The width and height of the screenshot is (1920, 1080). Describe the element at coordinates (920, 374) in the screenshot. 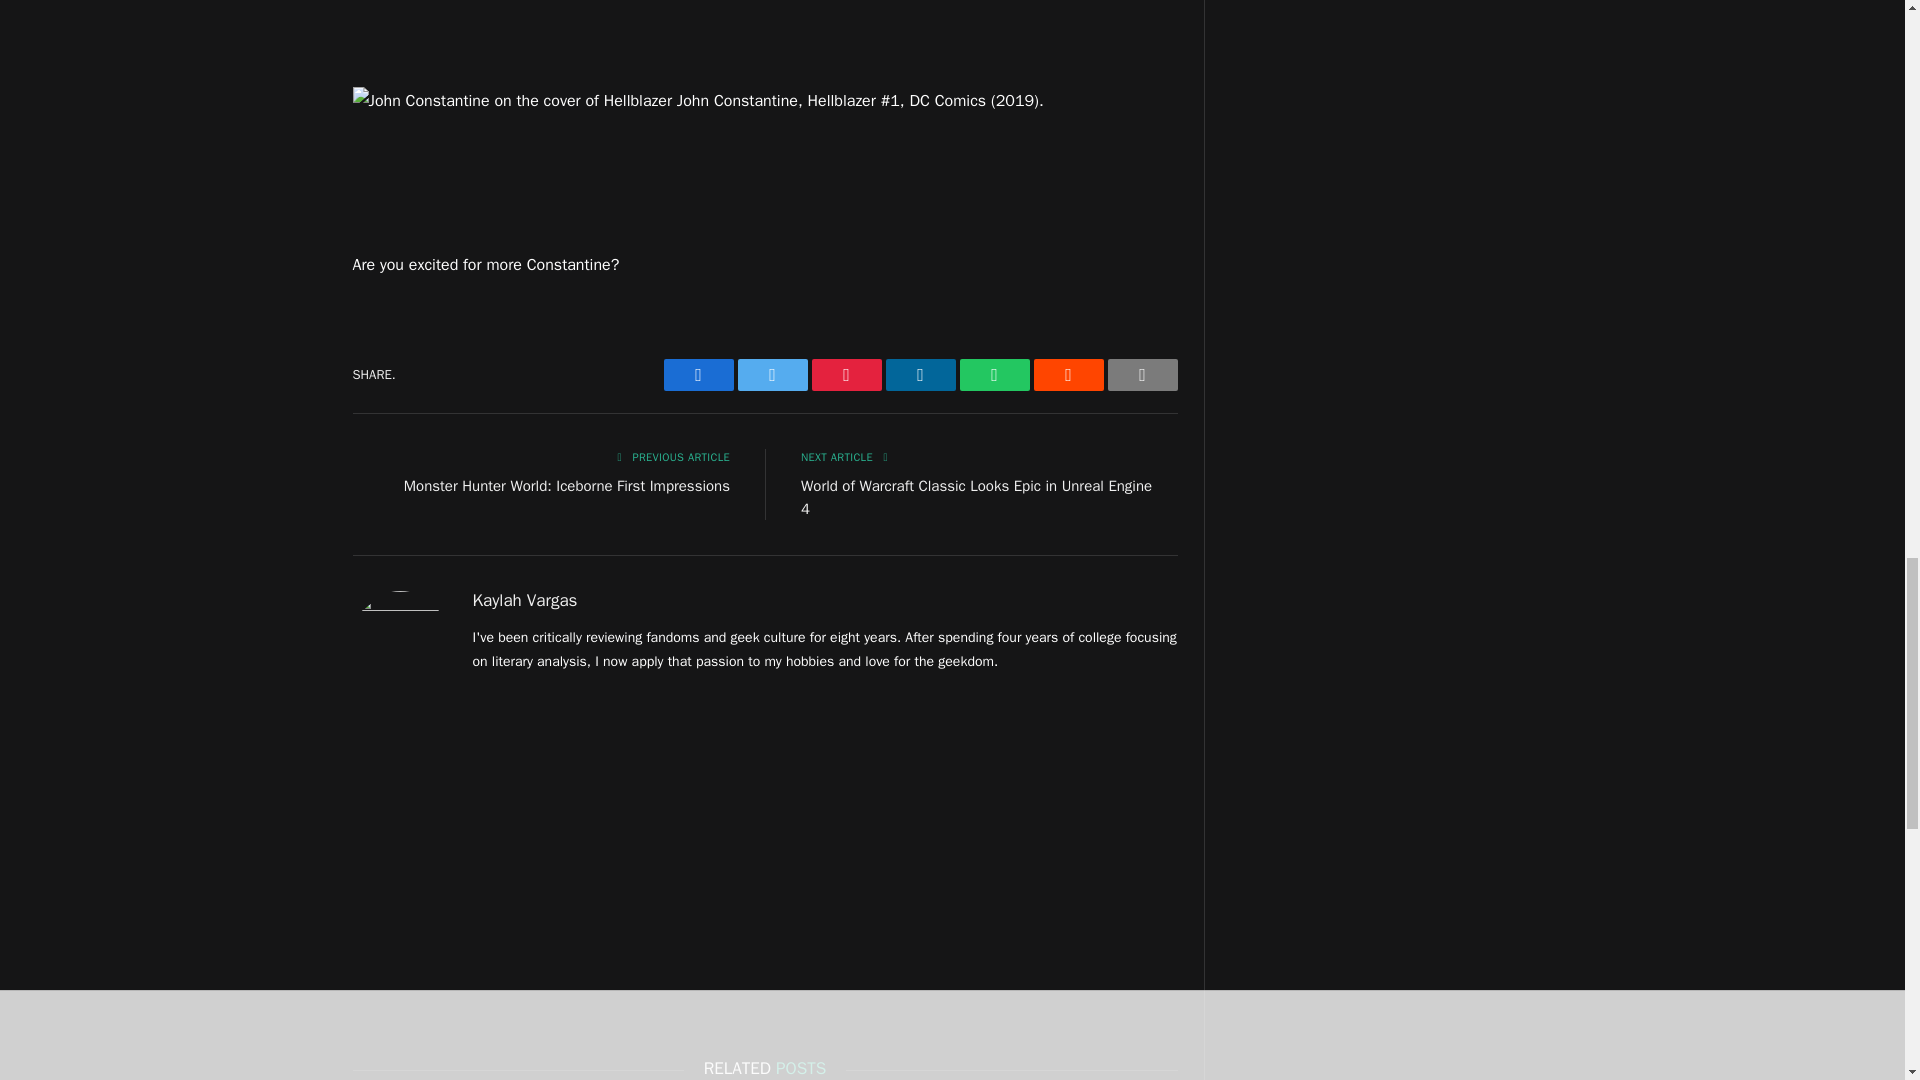

I see `Share on LinkedIn` at that location.